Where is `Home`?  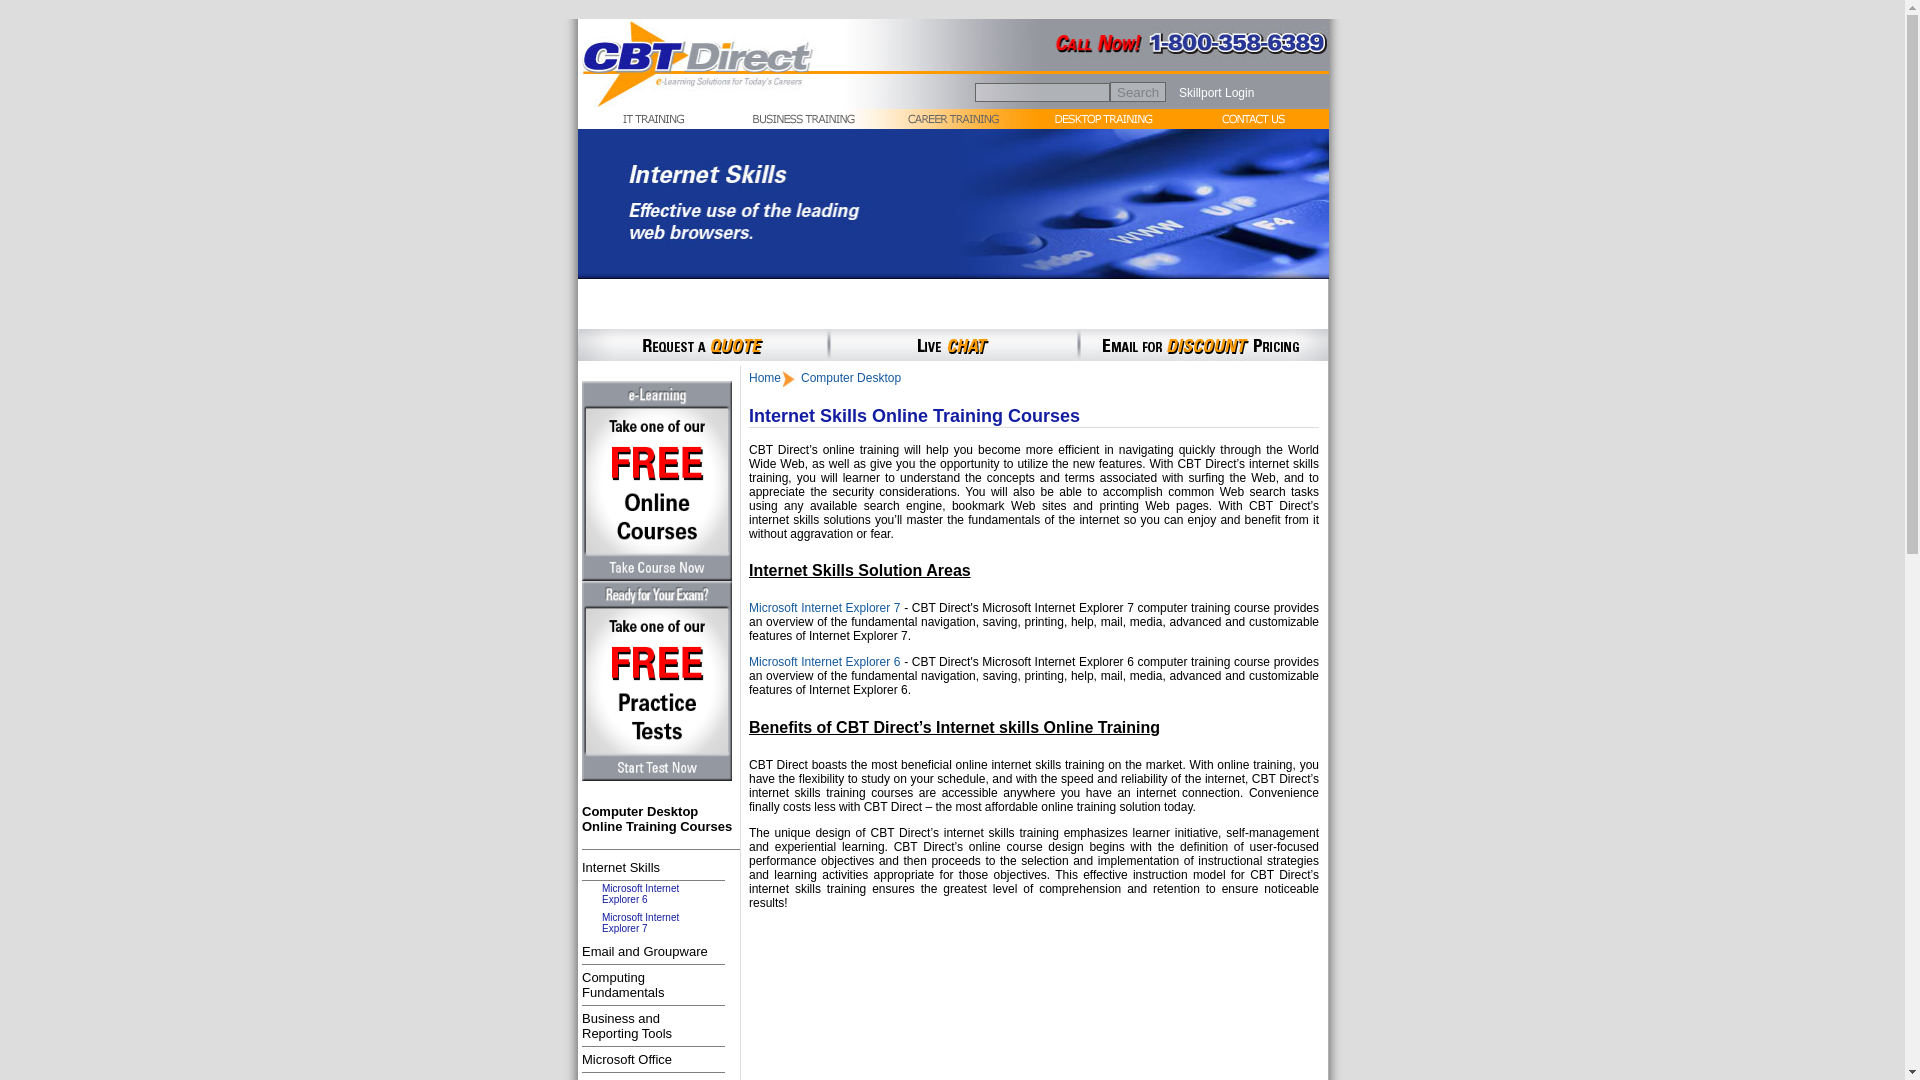 Home is located at coordinates (850, 378).